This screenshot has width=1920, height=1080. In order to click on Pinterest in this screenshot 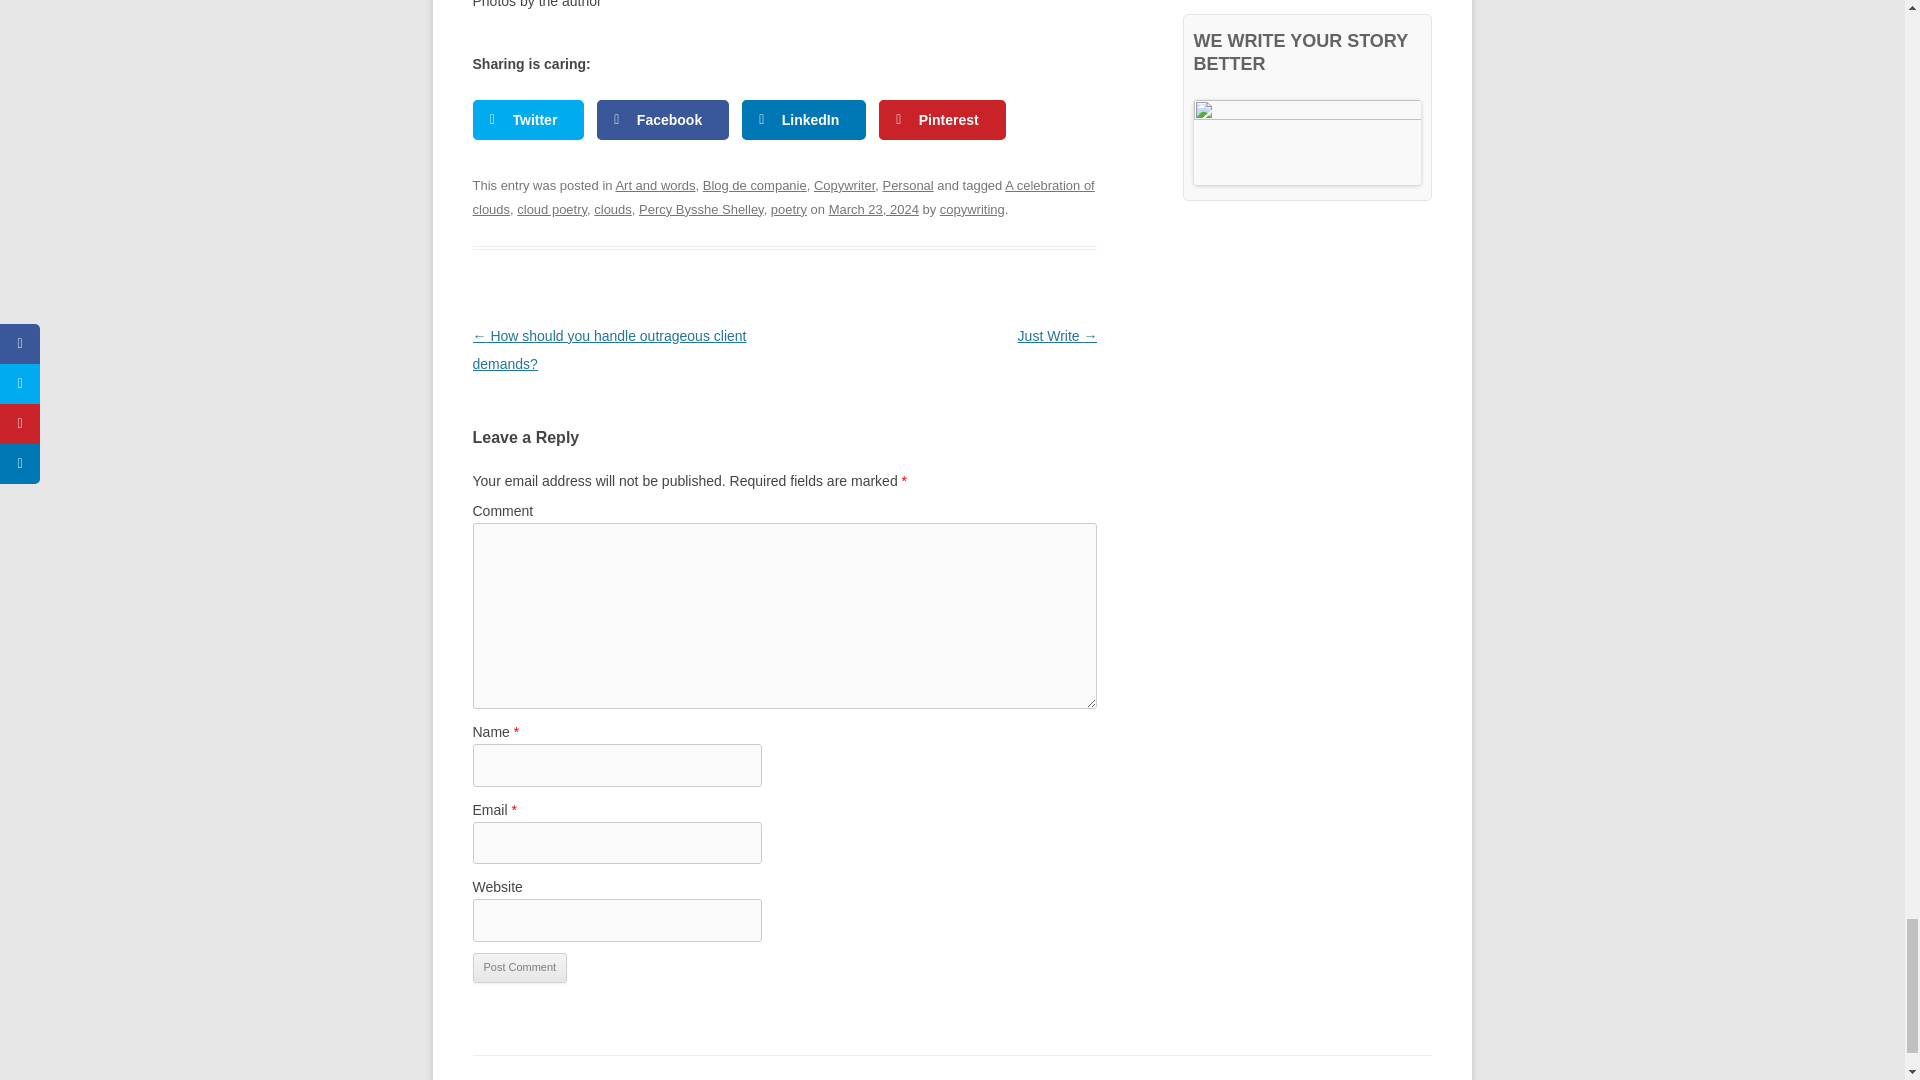, I will do `click(942, 120)`.